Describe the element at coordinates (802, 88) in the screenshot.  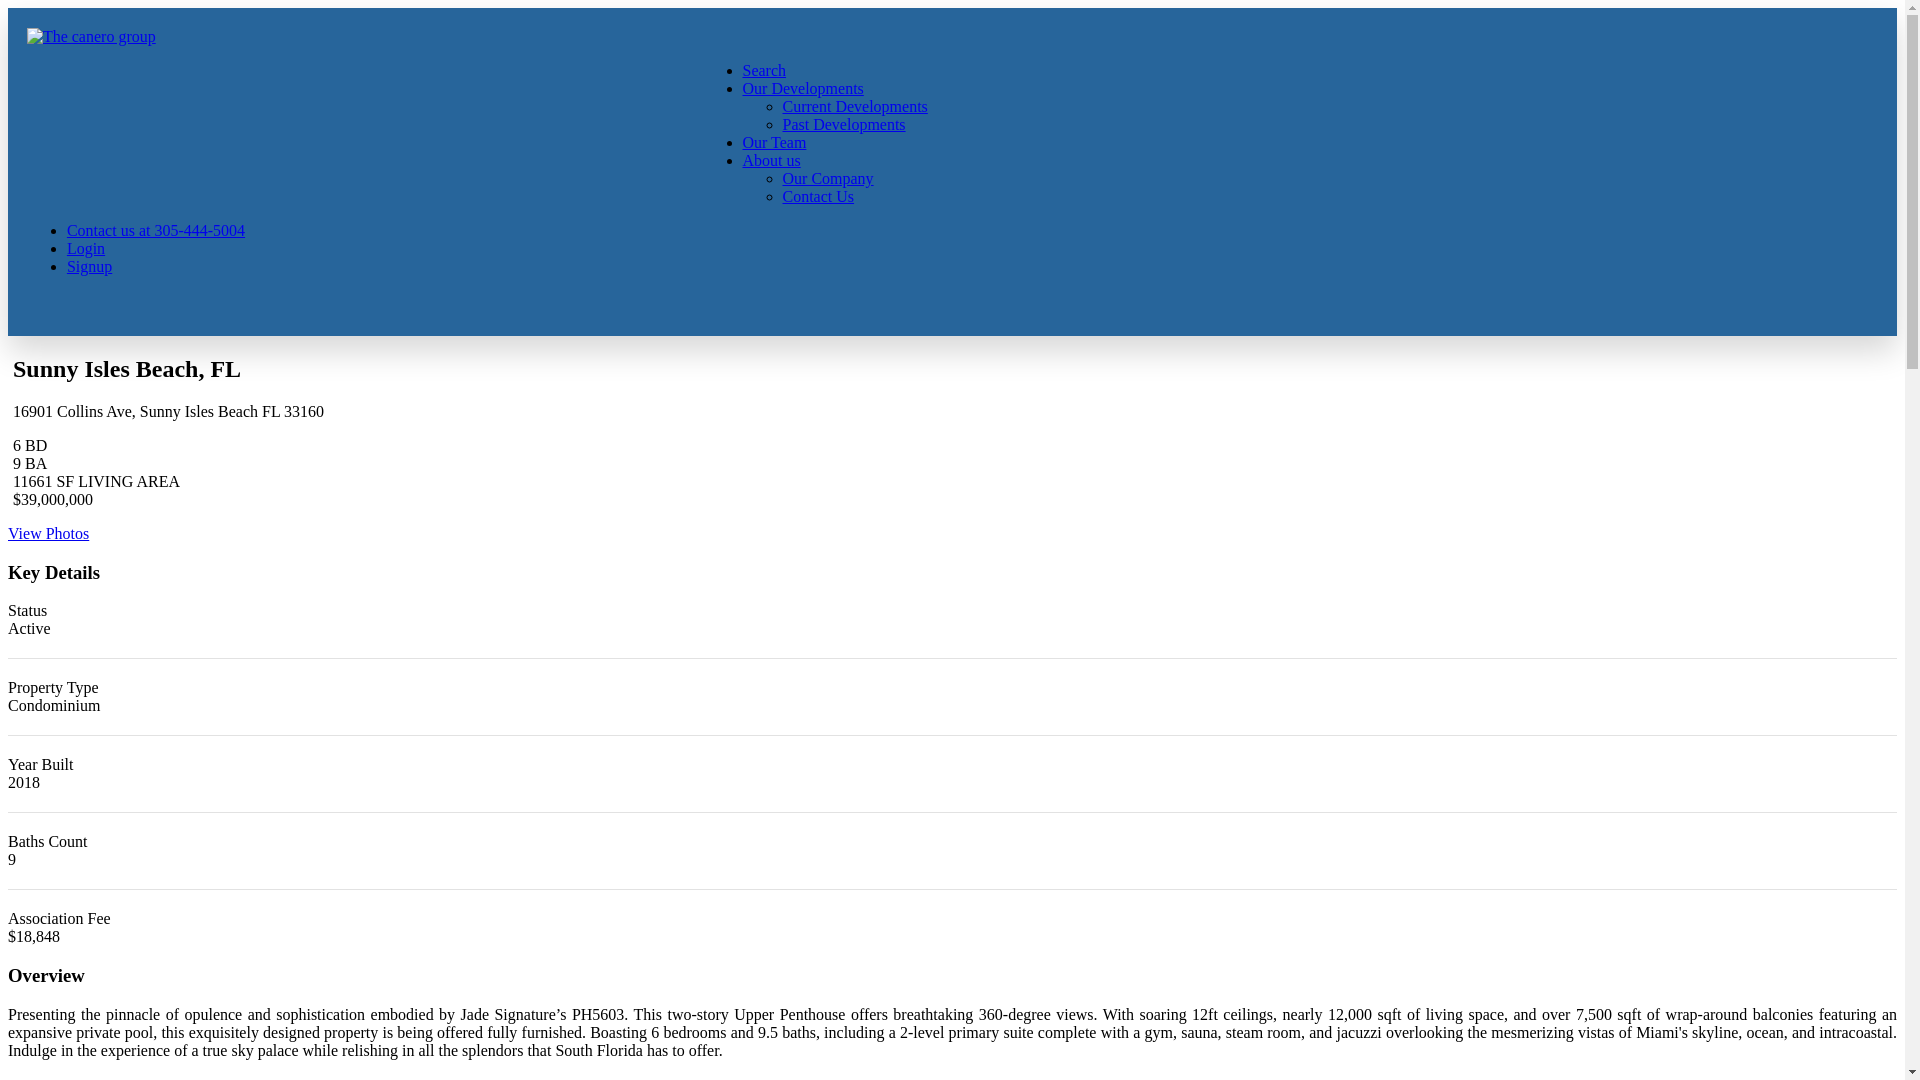
I see `Our Developments` at that location.